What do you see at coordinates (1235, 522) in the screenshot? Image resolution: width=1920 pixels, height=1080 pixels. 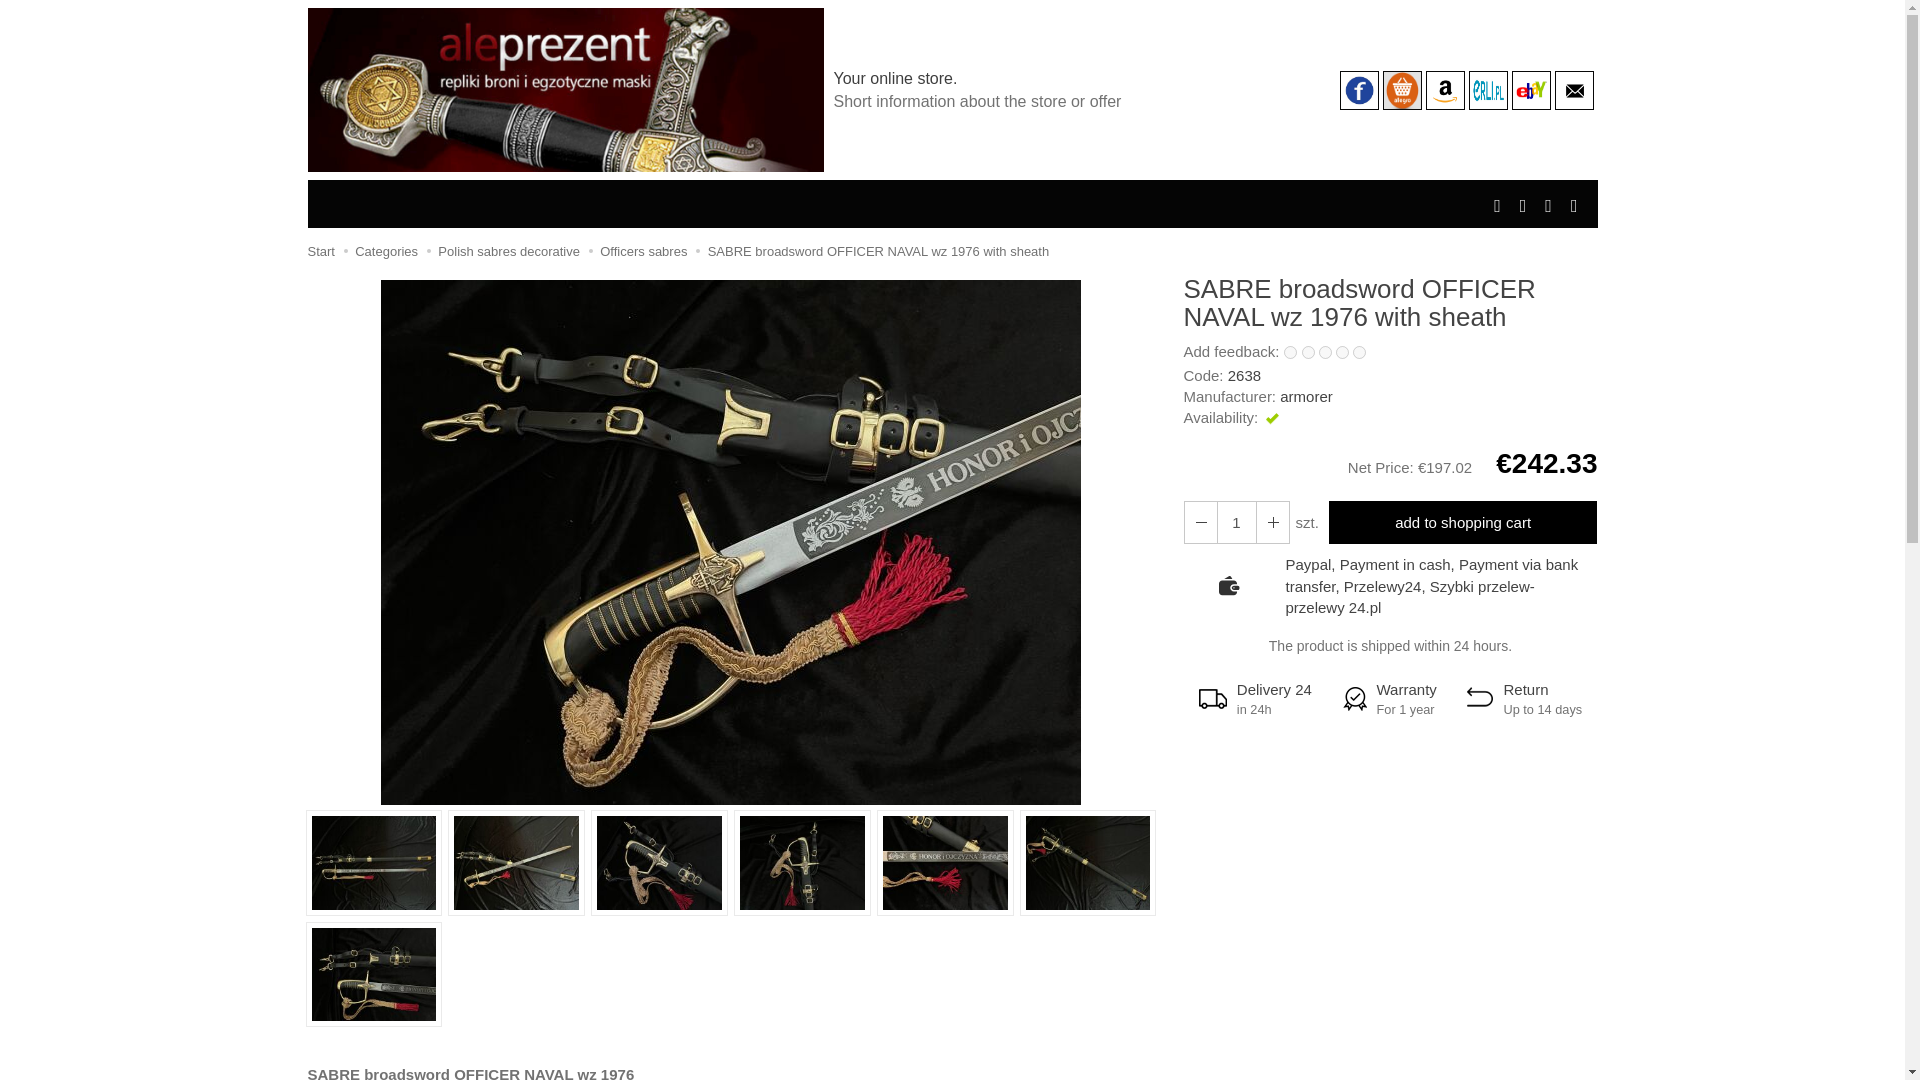 I see `1` at bounding box center [1235, 522].